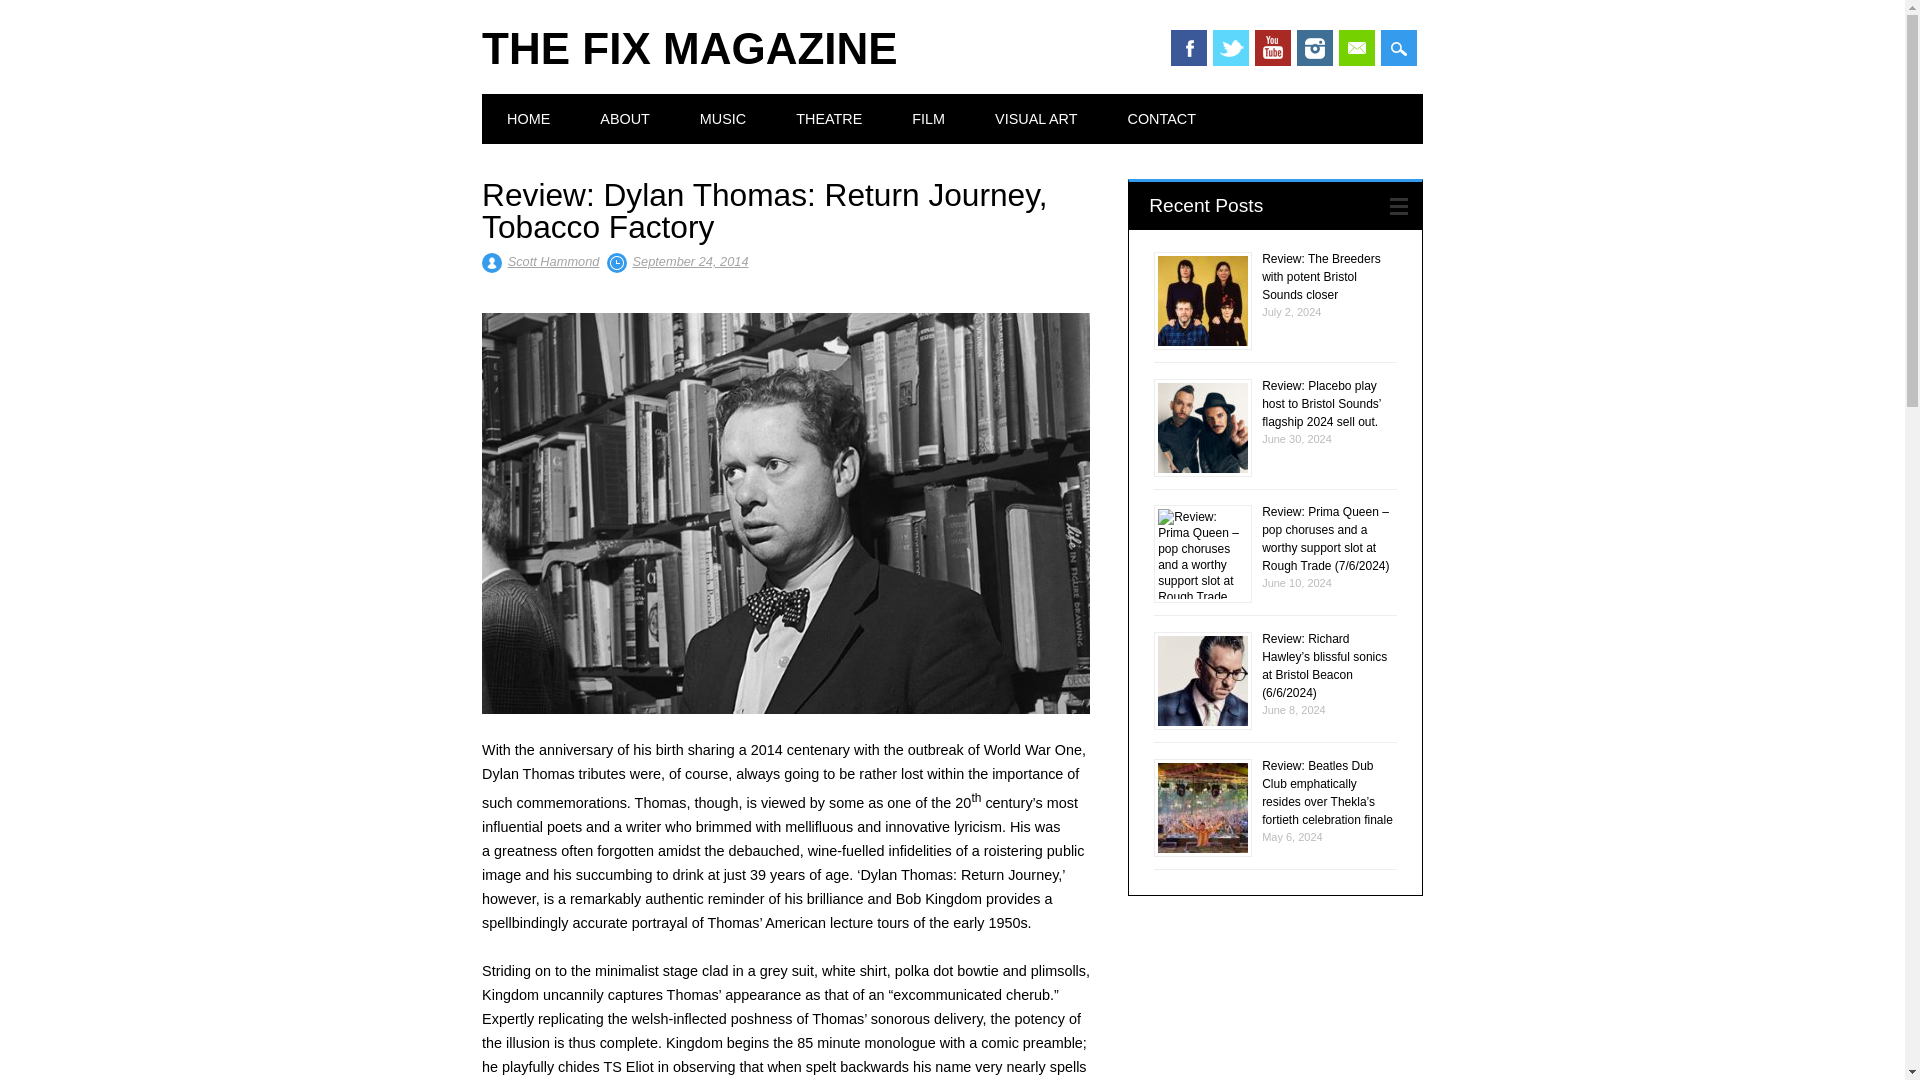  What do you see at coordinates (554, 260) in the screenshot?
I see `View all posts by Scott Hammond` at bounding box center [554, 260].